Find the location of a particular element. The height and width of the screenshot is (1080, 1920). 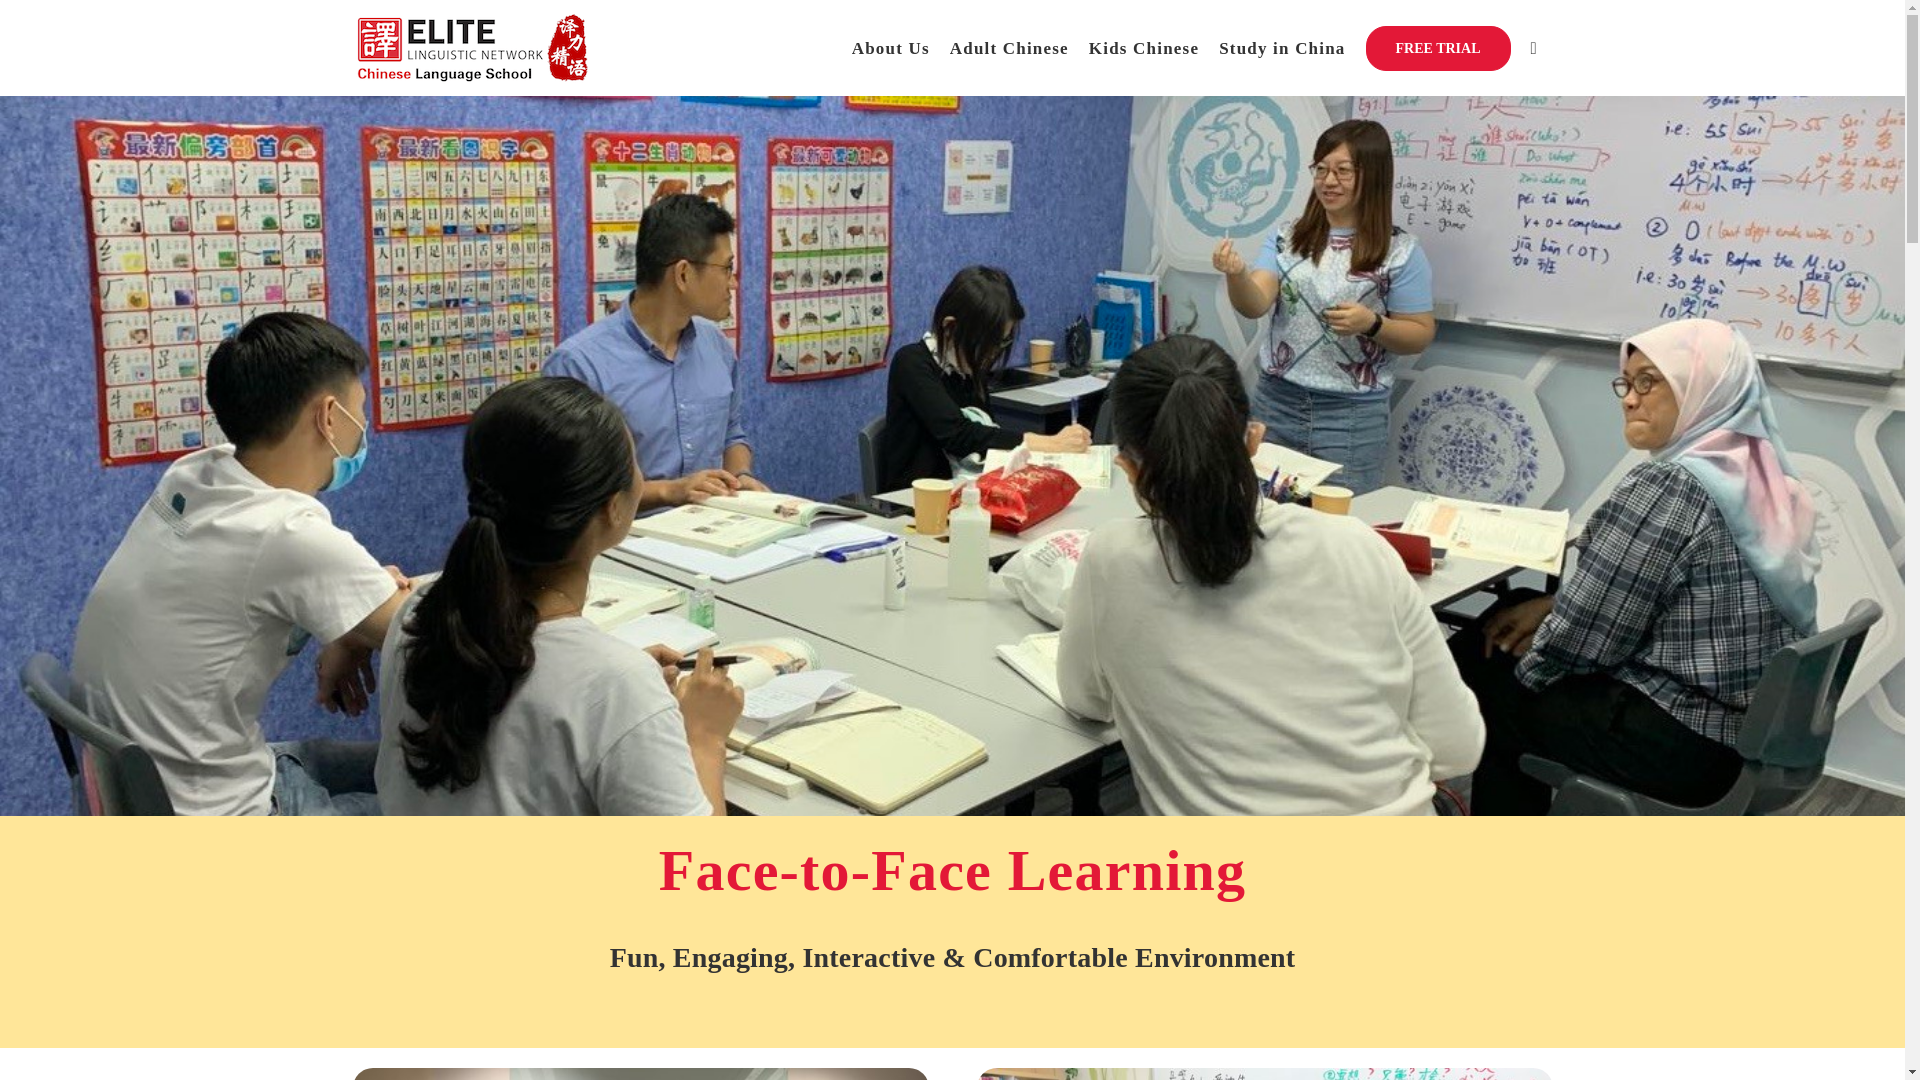

Kids Chinese is located at coordinates (1143, 48).